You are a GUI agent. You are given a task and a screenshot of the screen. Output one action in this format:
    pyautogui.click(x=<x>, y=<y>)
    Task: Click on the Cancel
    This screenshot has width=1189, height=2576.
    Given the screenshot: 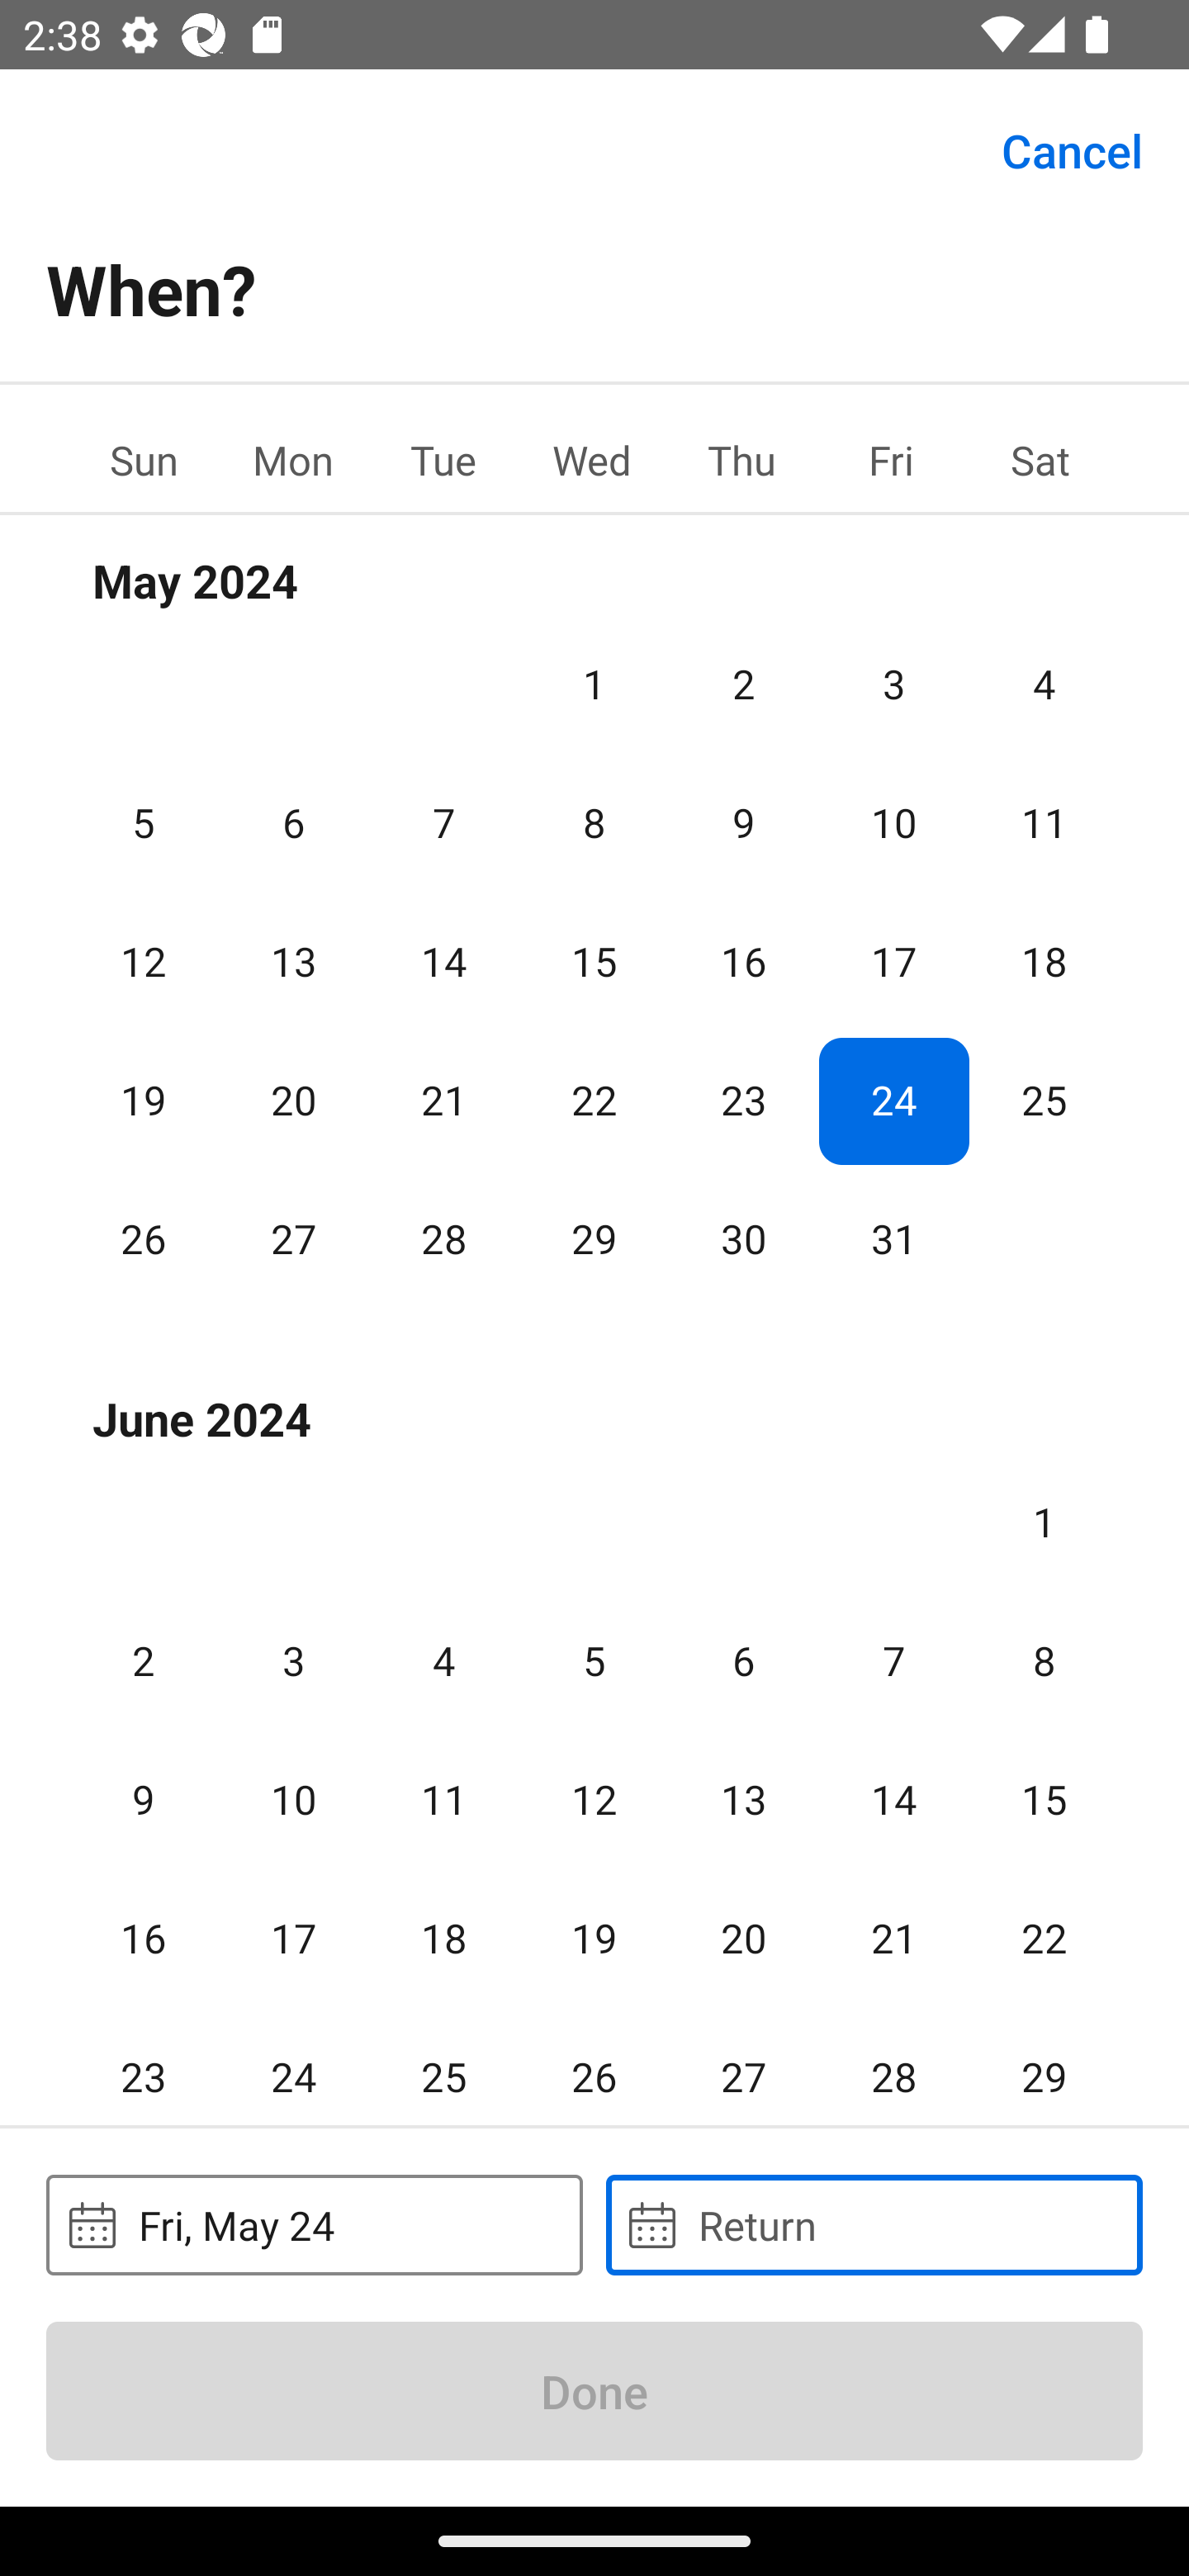 What is the action you would take?
    pyautogui.click(x=1072, y=149)
    